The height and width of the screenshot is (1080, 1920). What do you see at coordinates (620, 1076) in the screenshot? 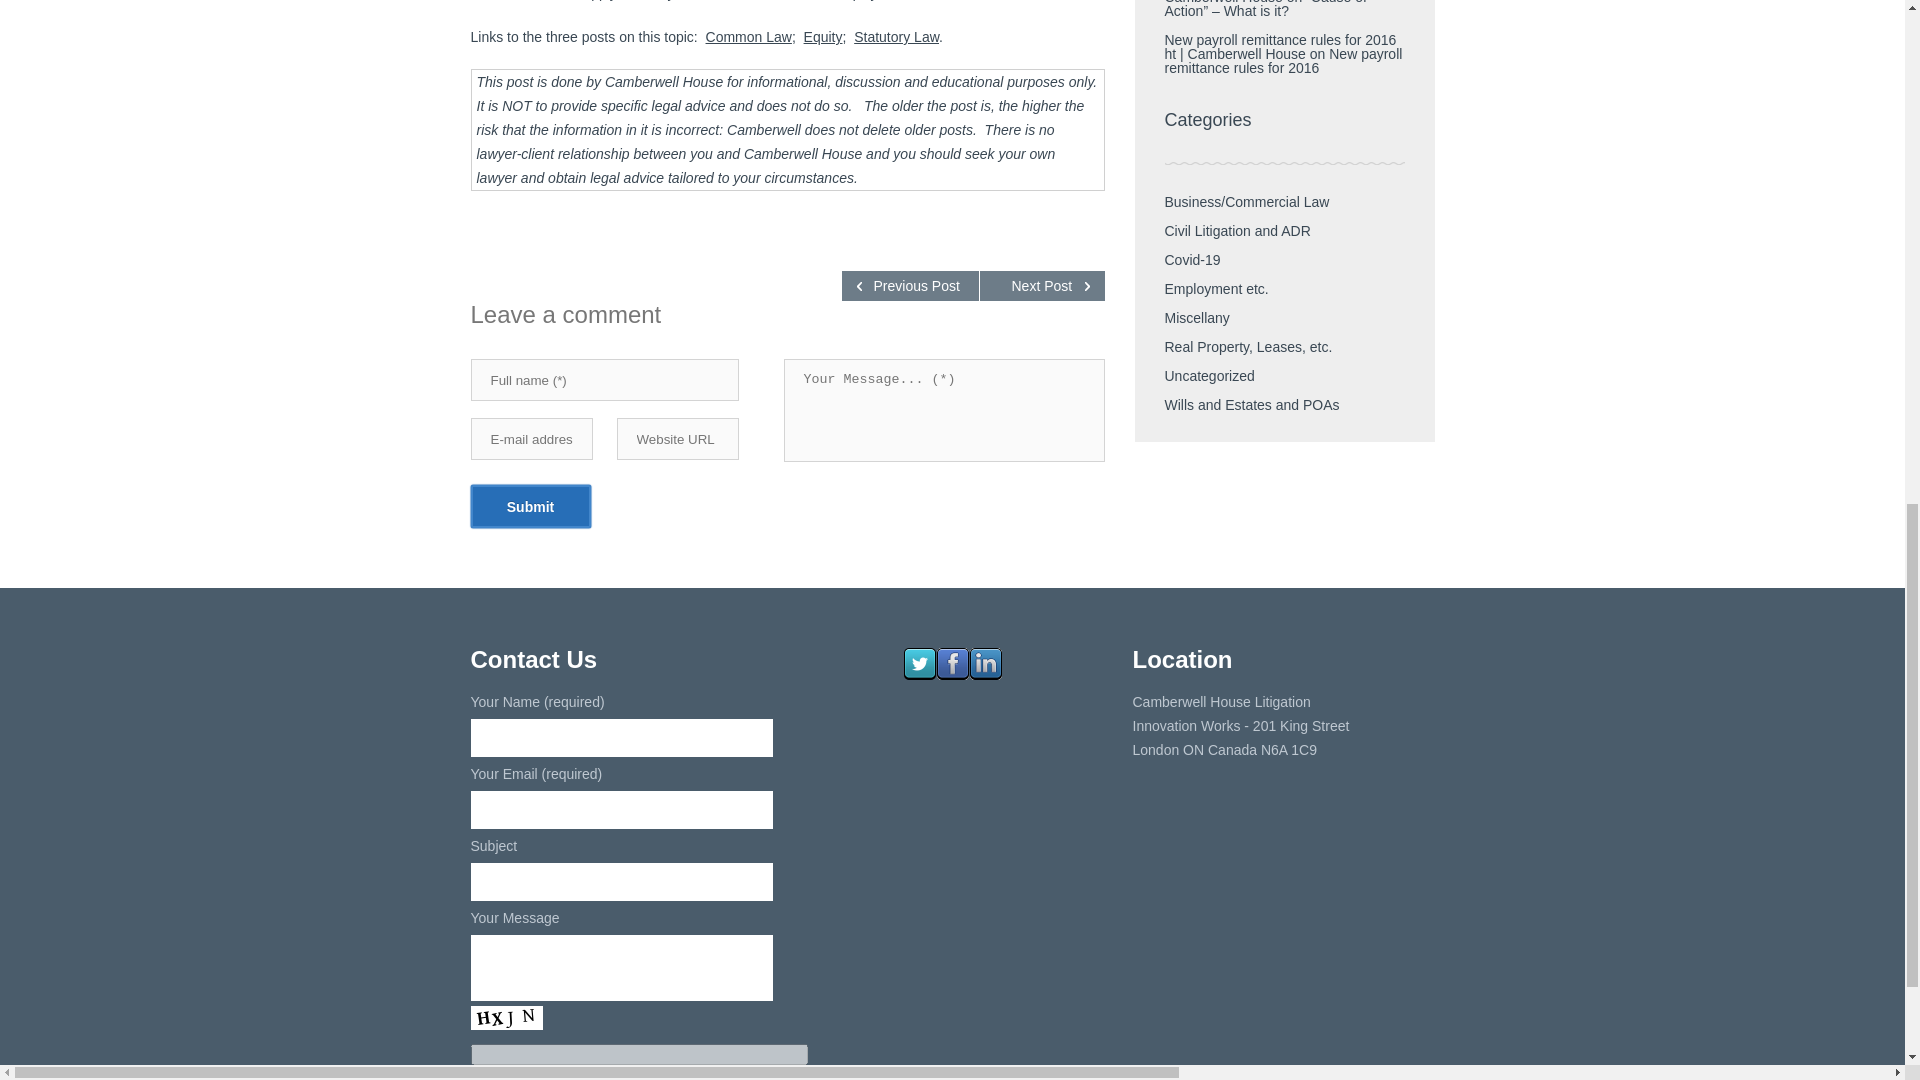
I see `Send` at bounding box center [620, 1076].